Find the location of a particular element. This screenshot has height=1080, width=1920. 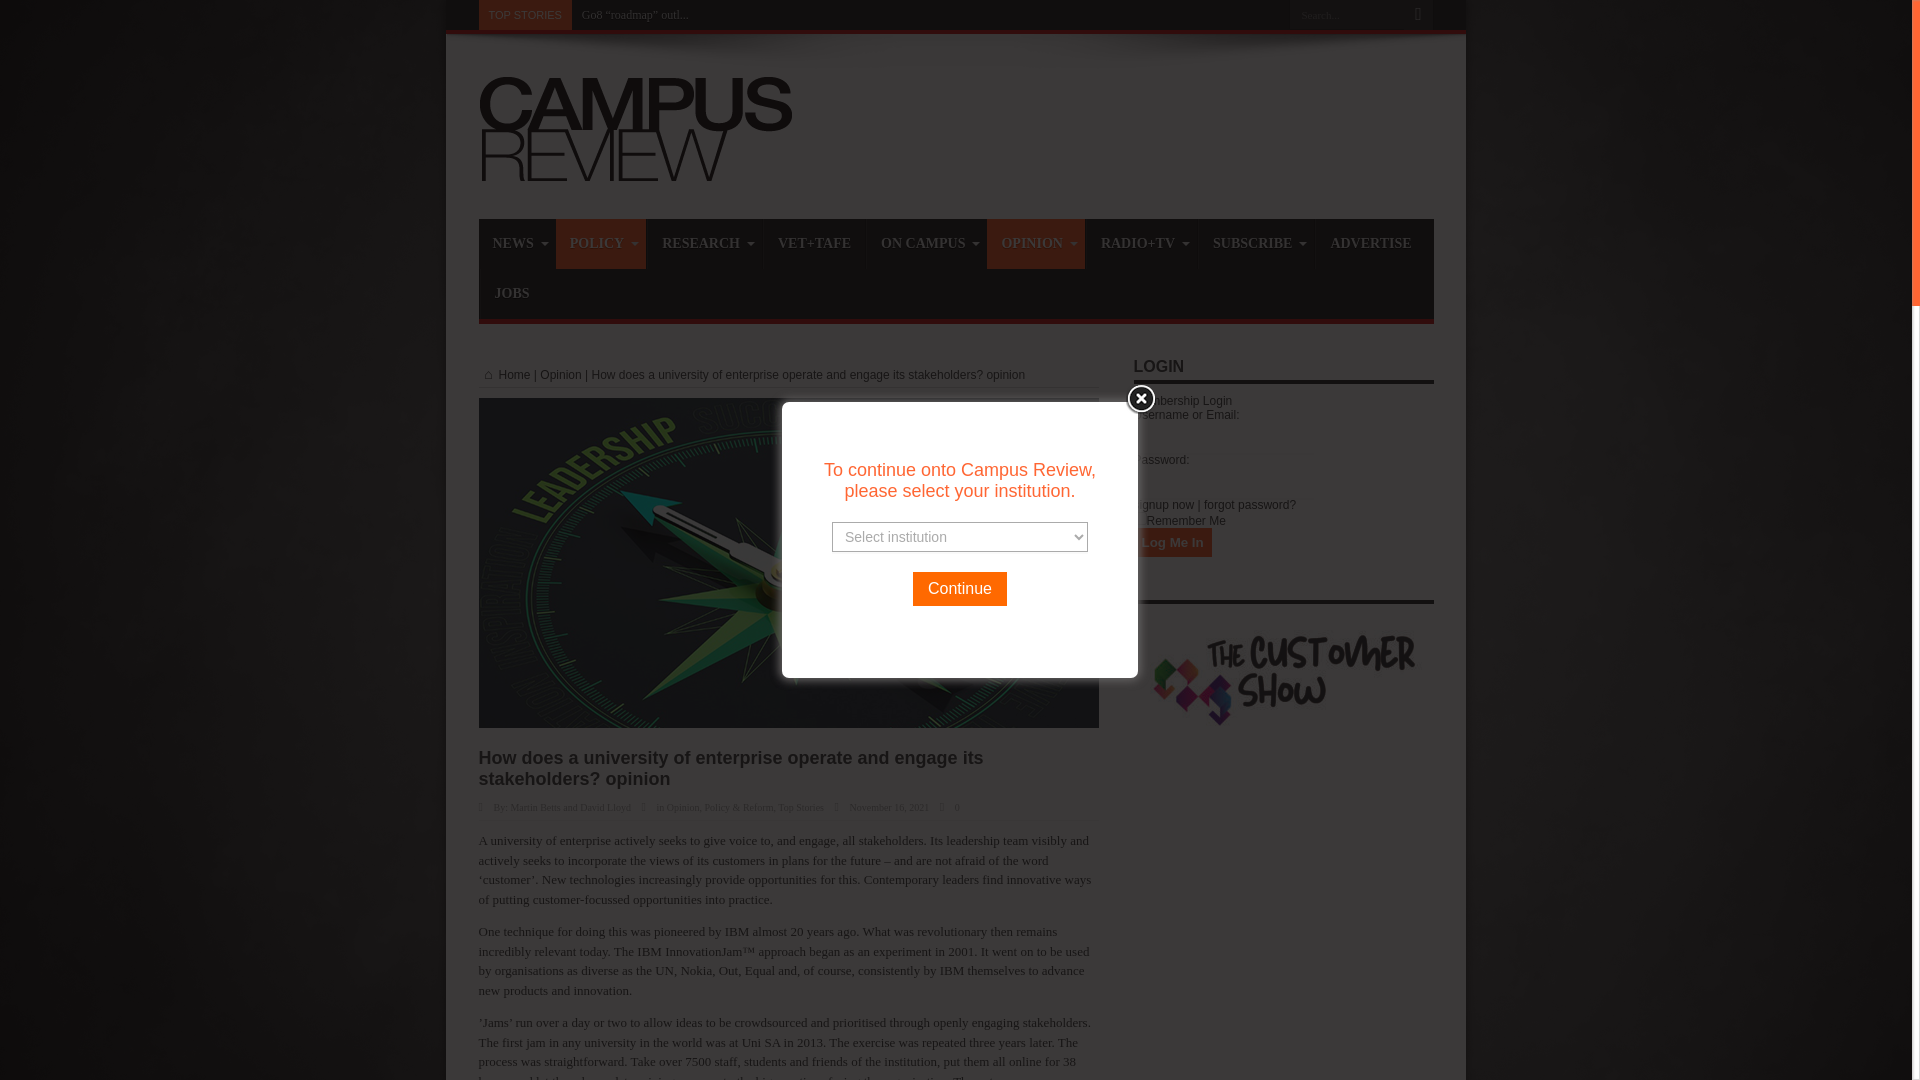

RESEARCH is located at coordinates (704, 244).